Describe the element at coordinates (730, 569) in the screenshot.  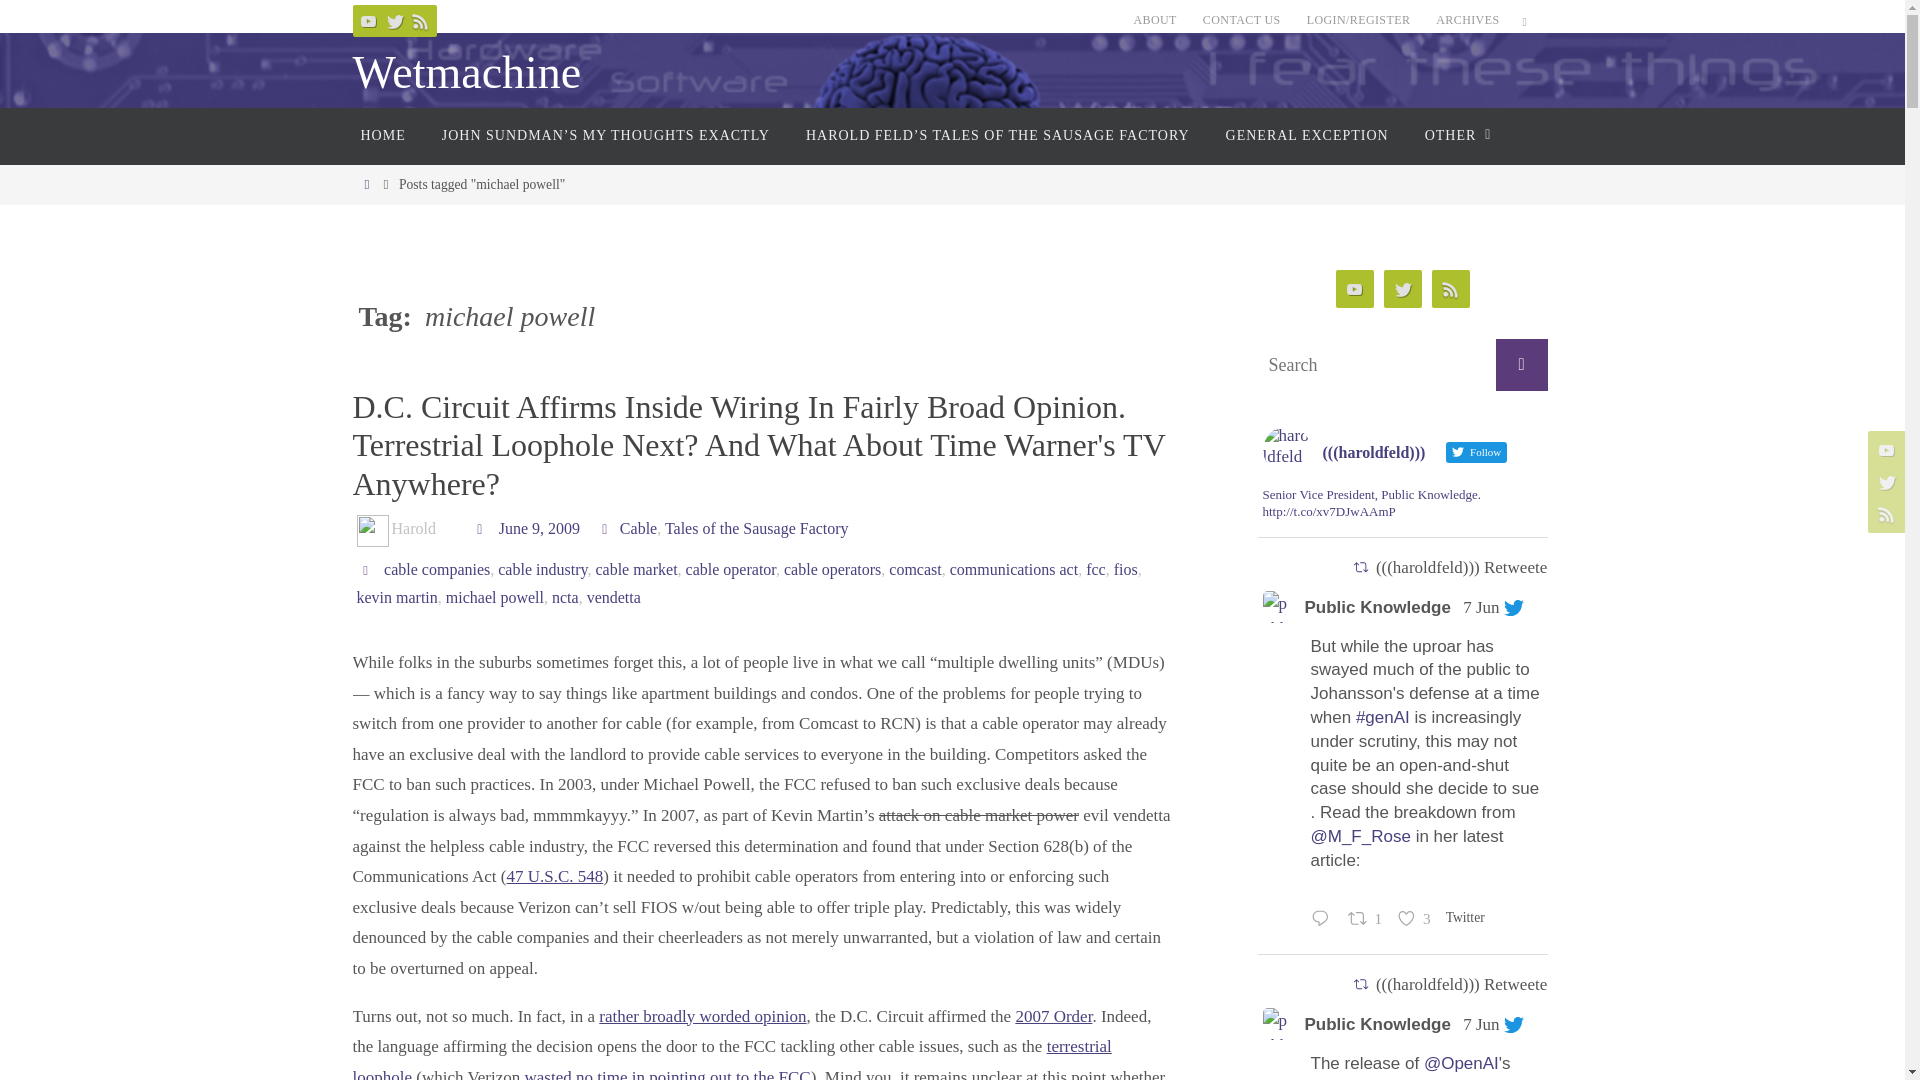
I see `cable operator` at that location.